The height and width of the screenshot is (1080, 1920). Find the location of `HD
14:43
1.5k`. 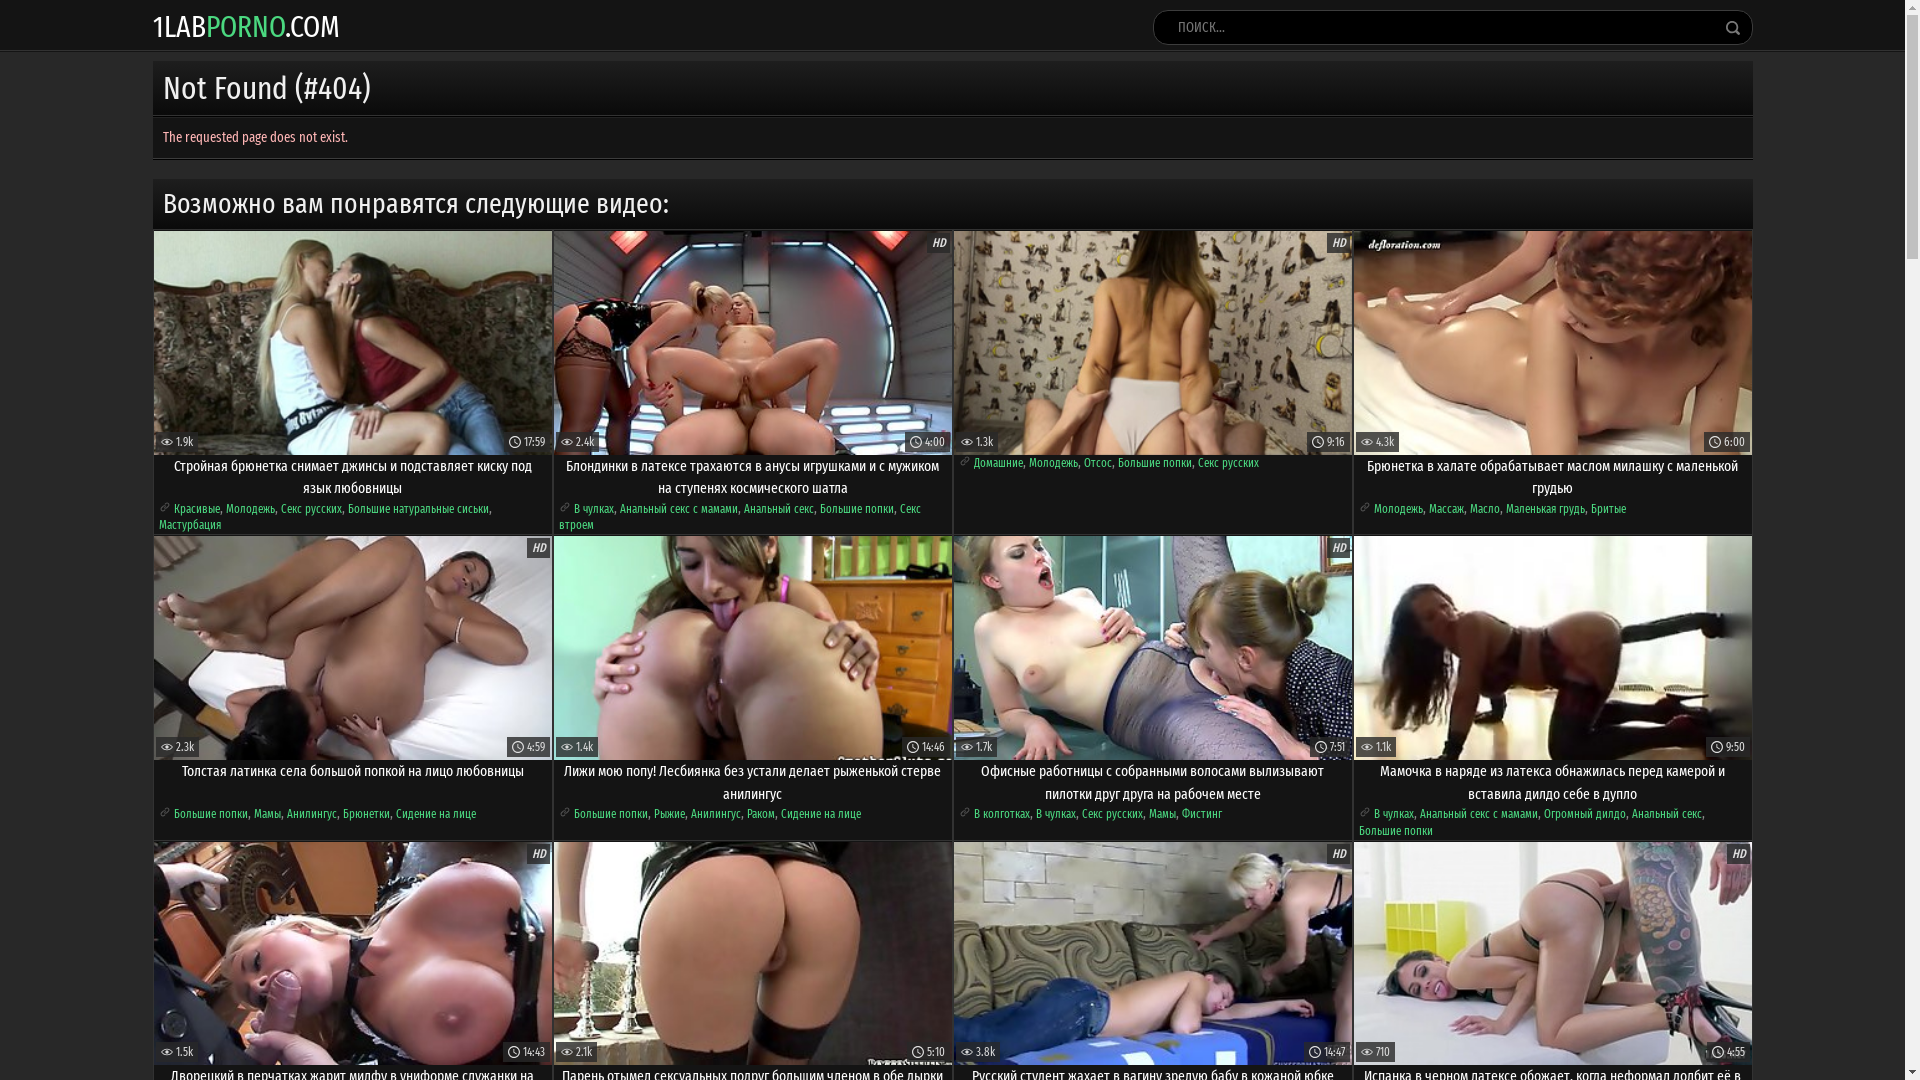

HD
14:43
1.5k is located at coordinates (353, 954).